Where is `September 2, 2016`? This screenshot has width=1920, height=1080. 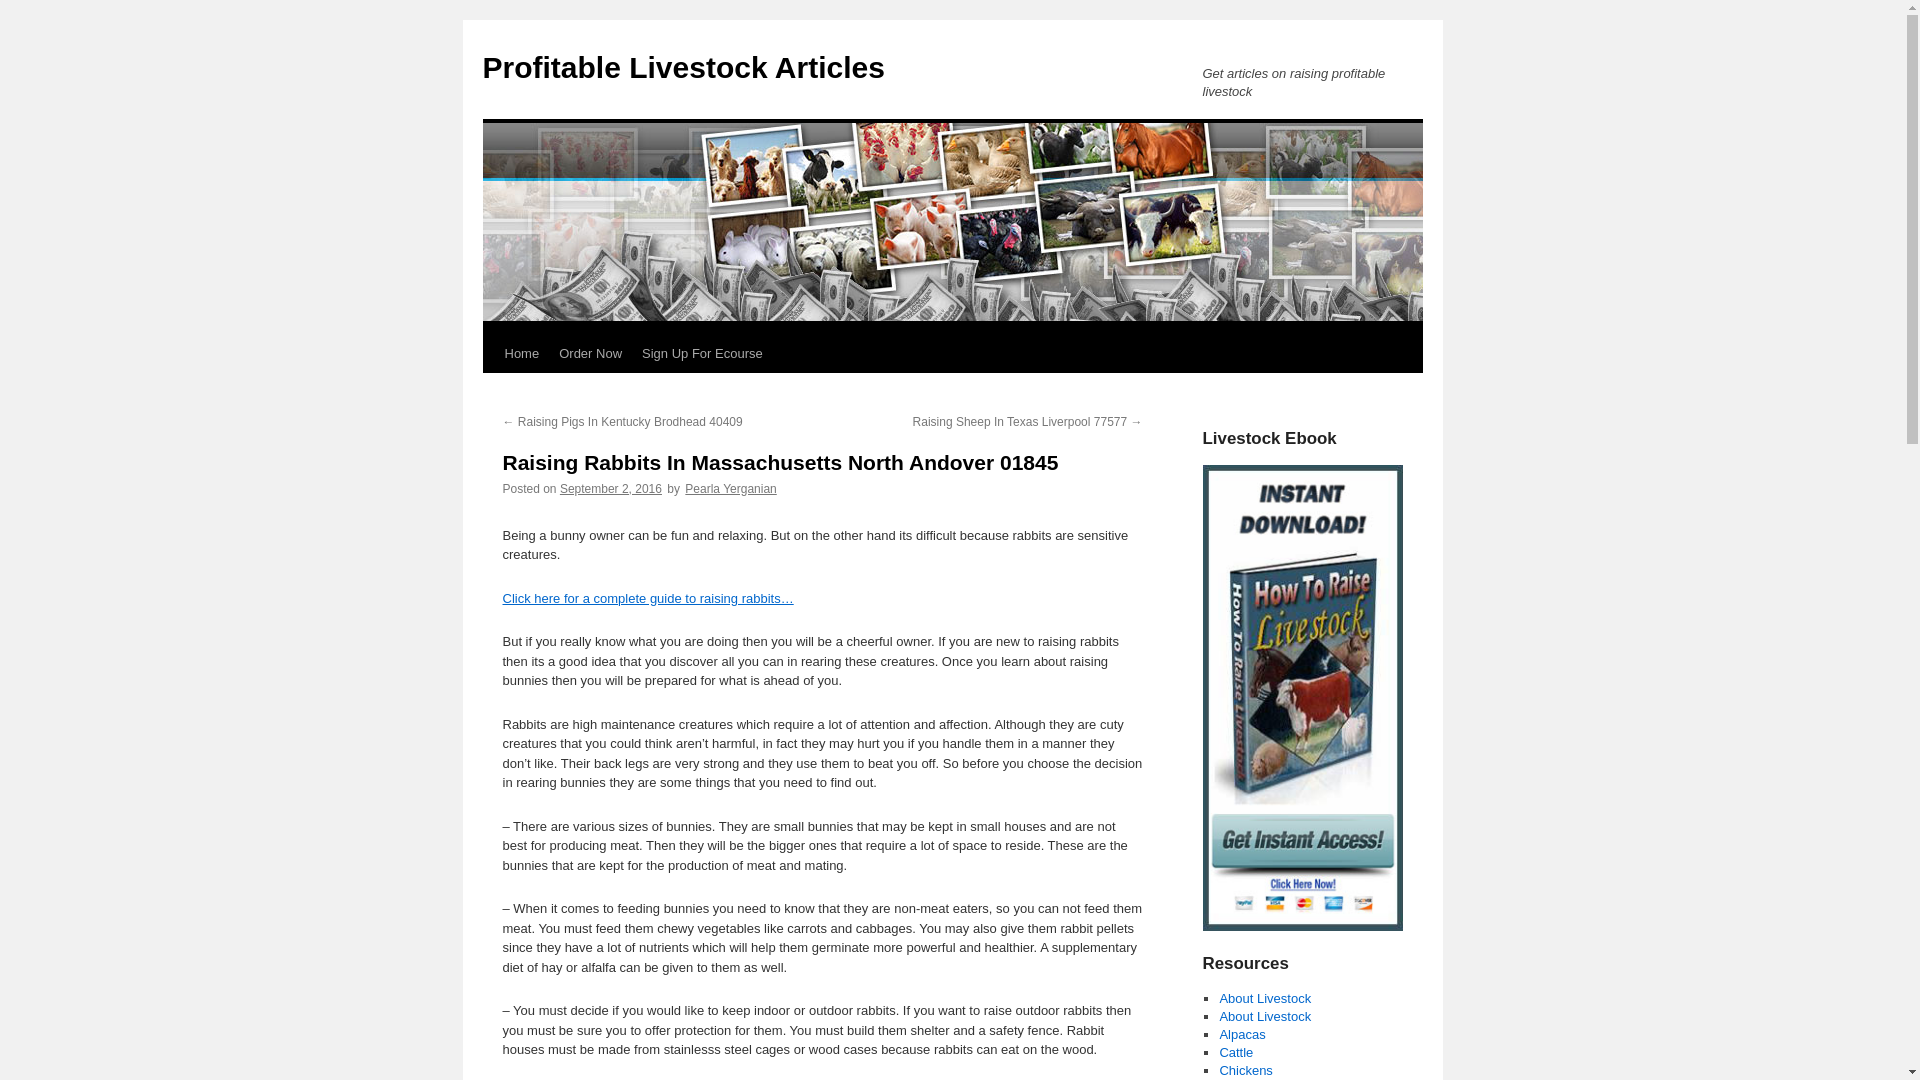
September 2, 2016 is located at coordinates (611, 488).